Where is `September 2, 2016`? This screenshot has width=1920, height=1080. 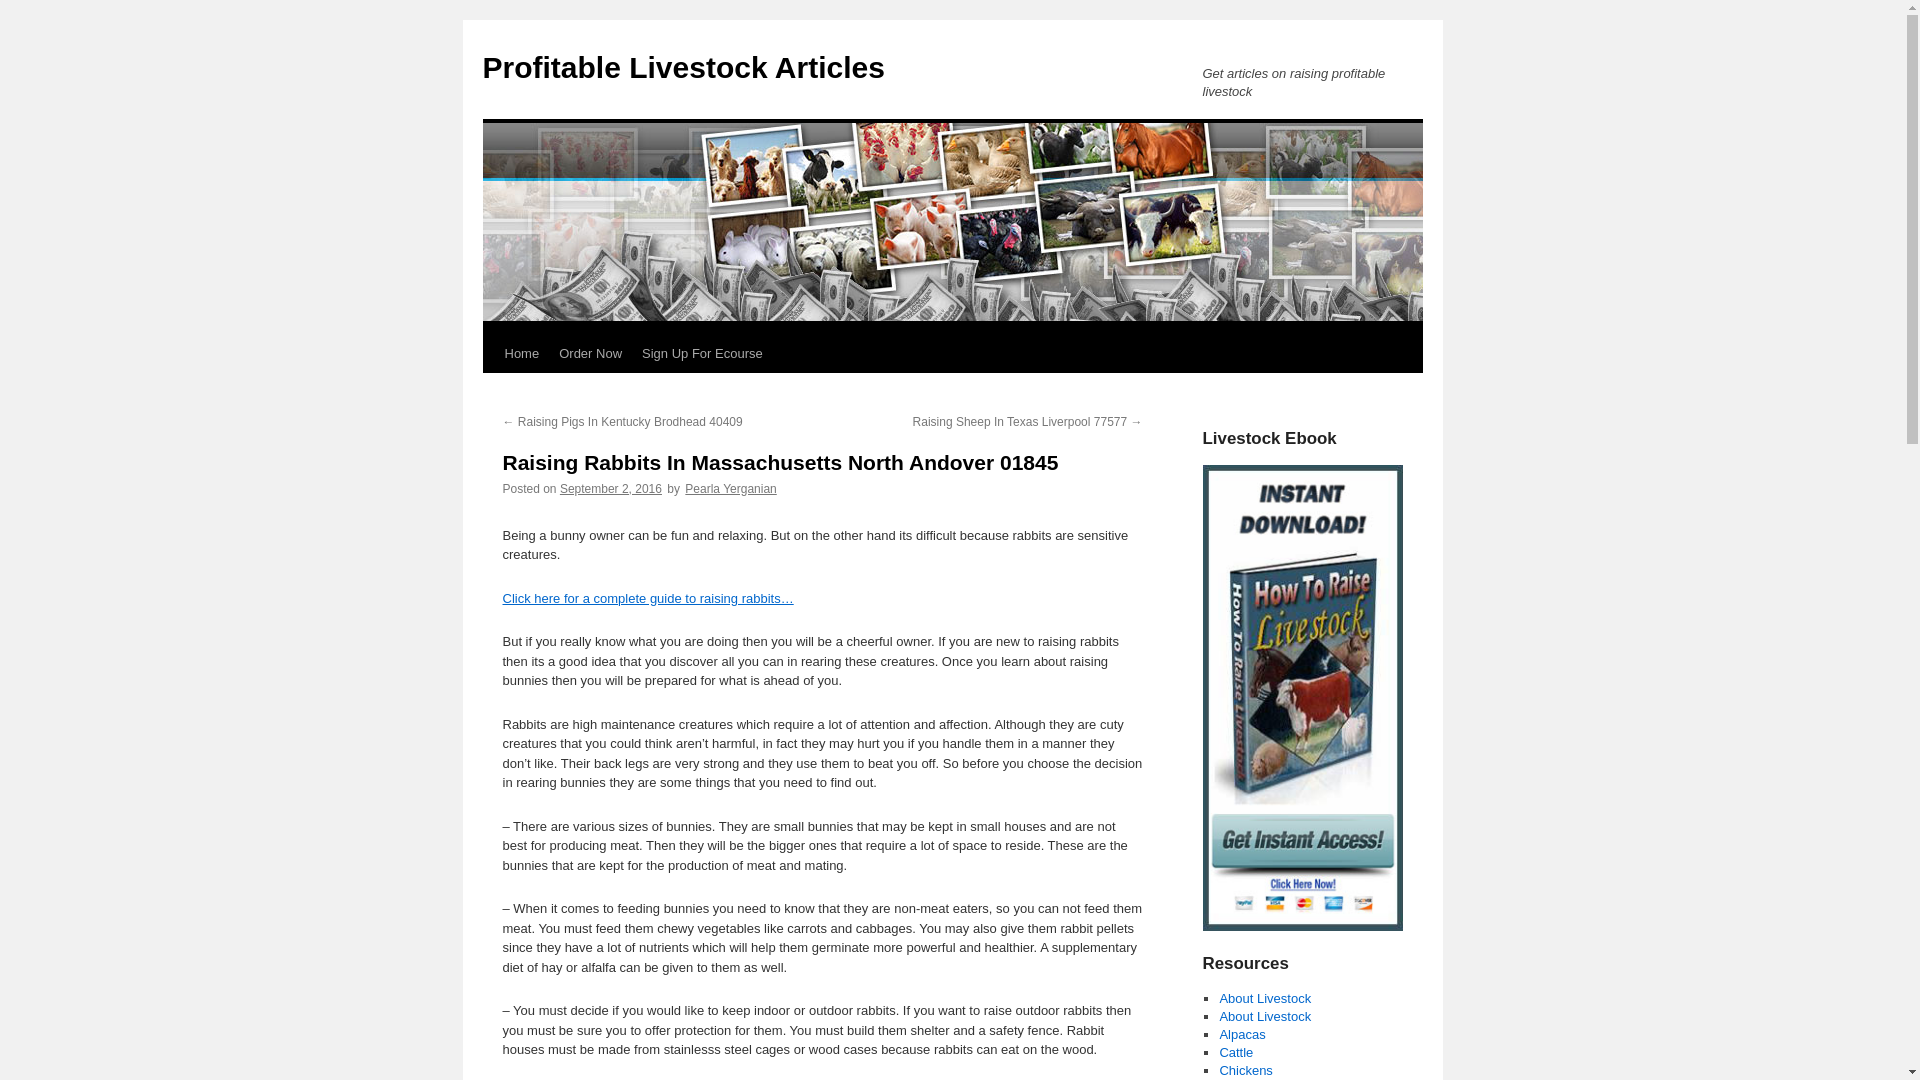
September 2, 2016 is located at coordinates (611, 488).